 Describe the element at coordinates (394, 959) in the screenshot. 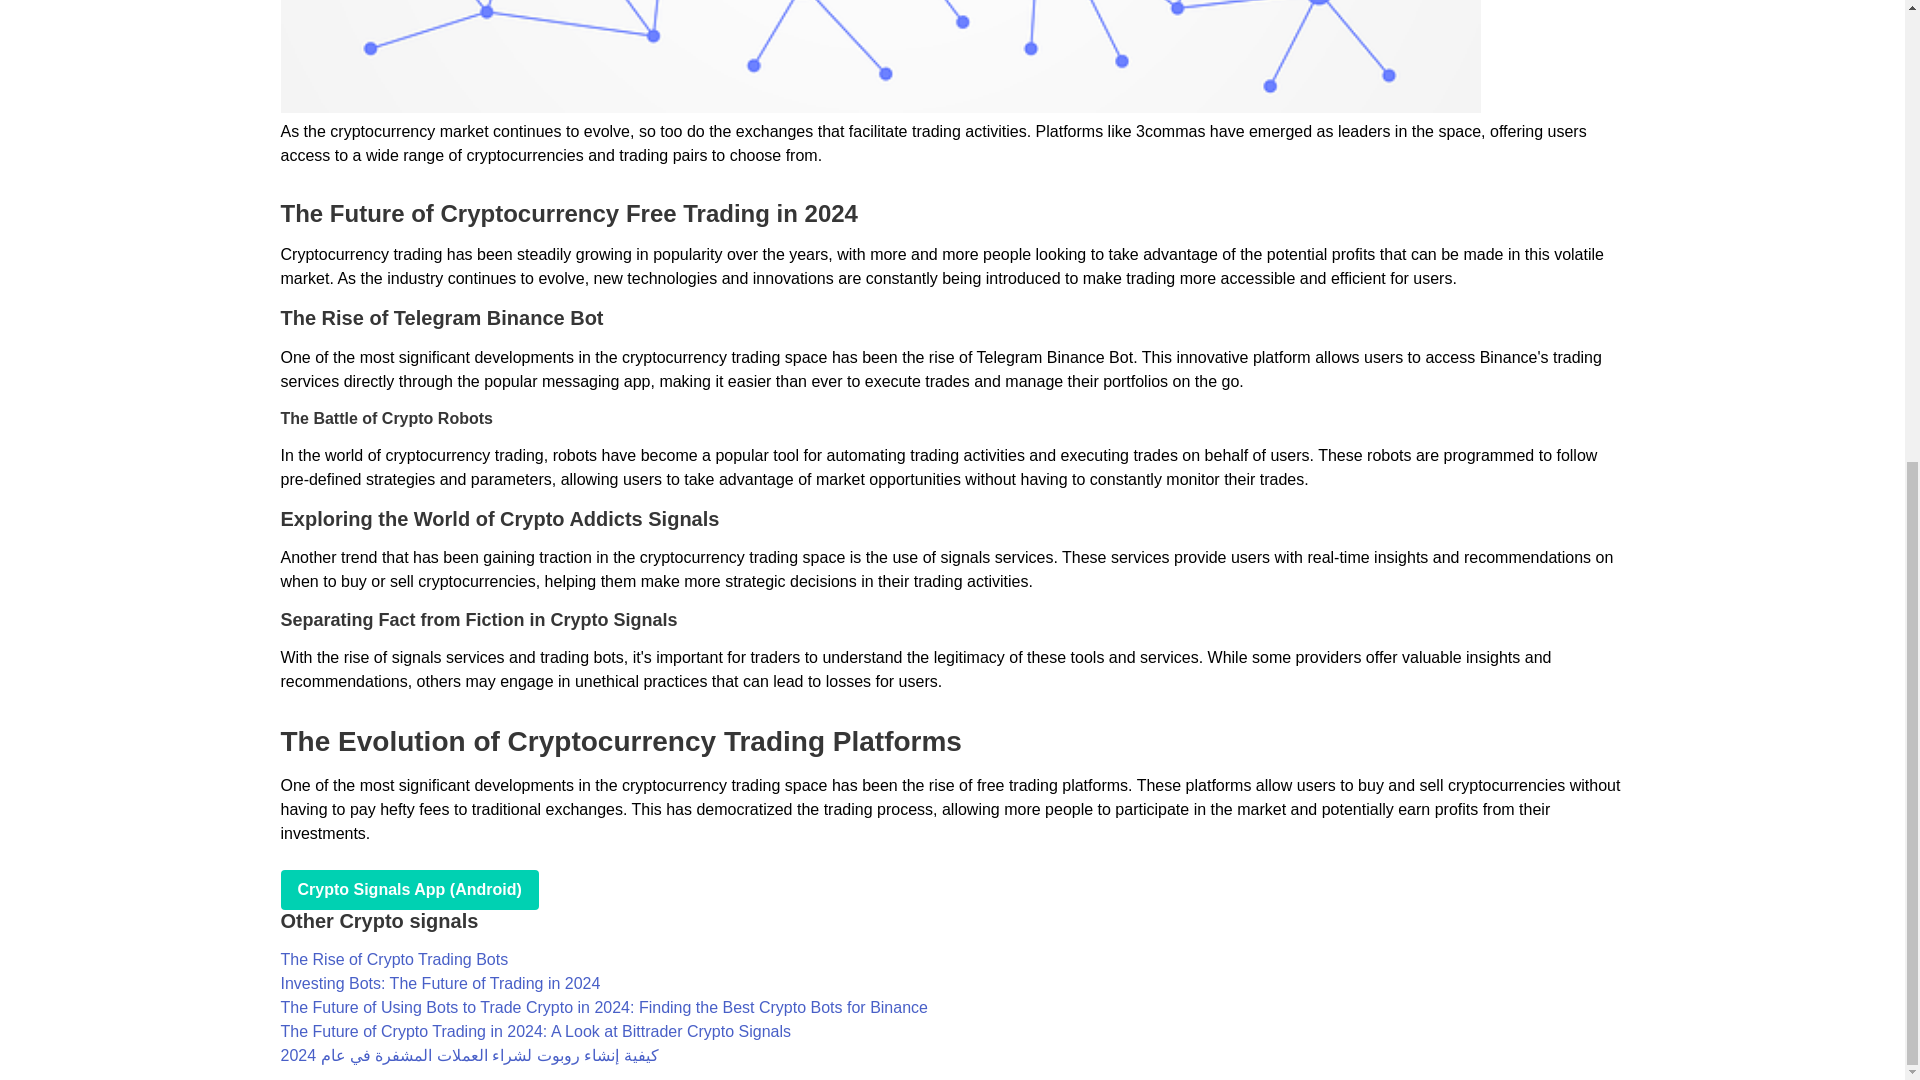

I see `The Rise of Crypto Trading Bots` at that location.